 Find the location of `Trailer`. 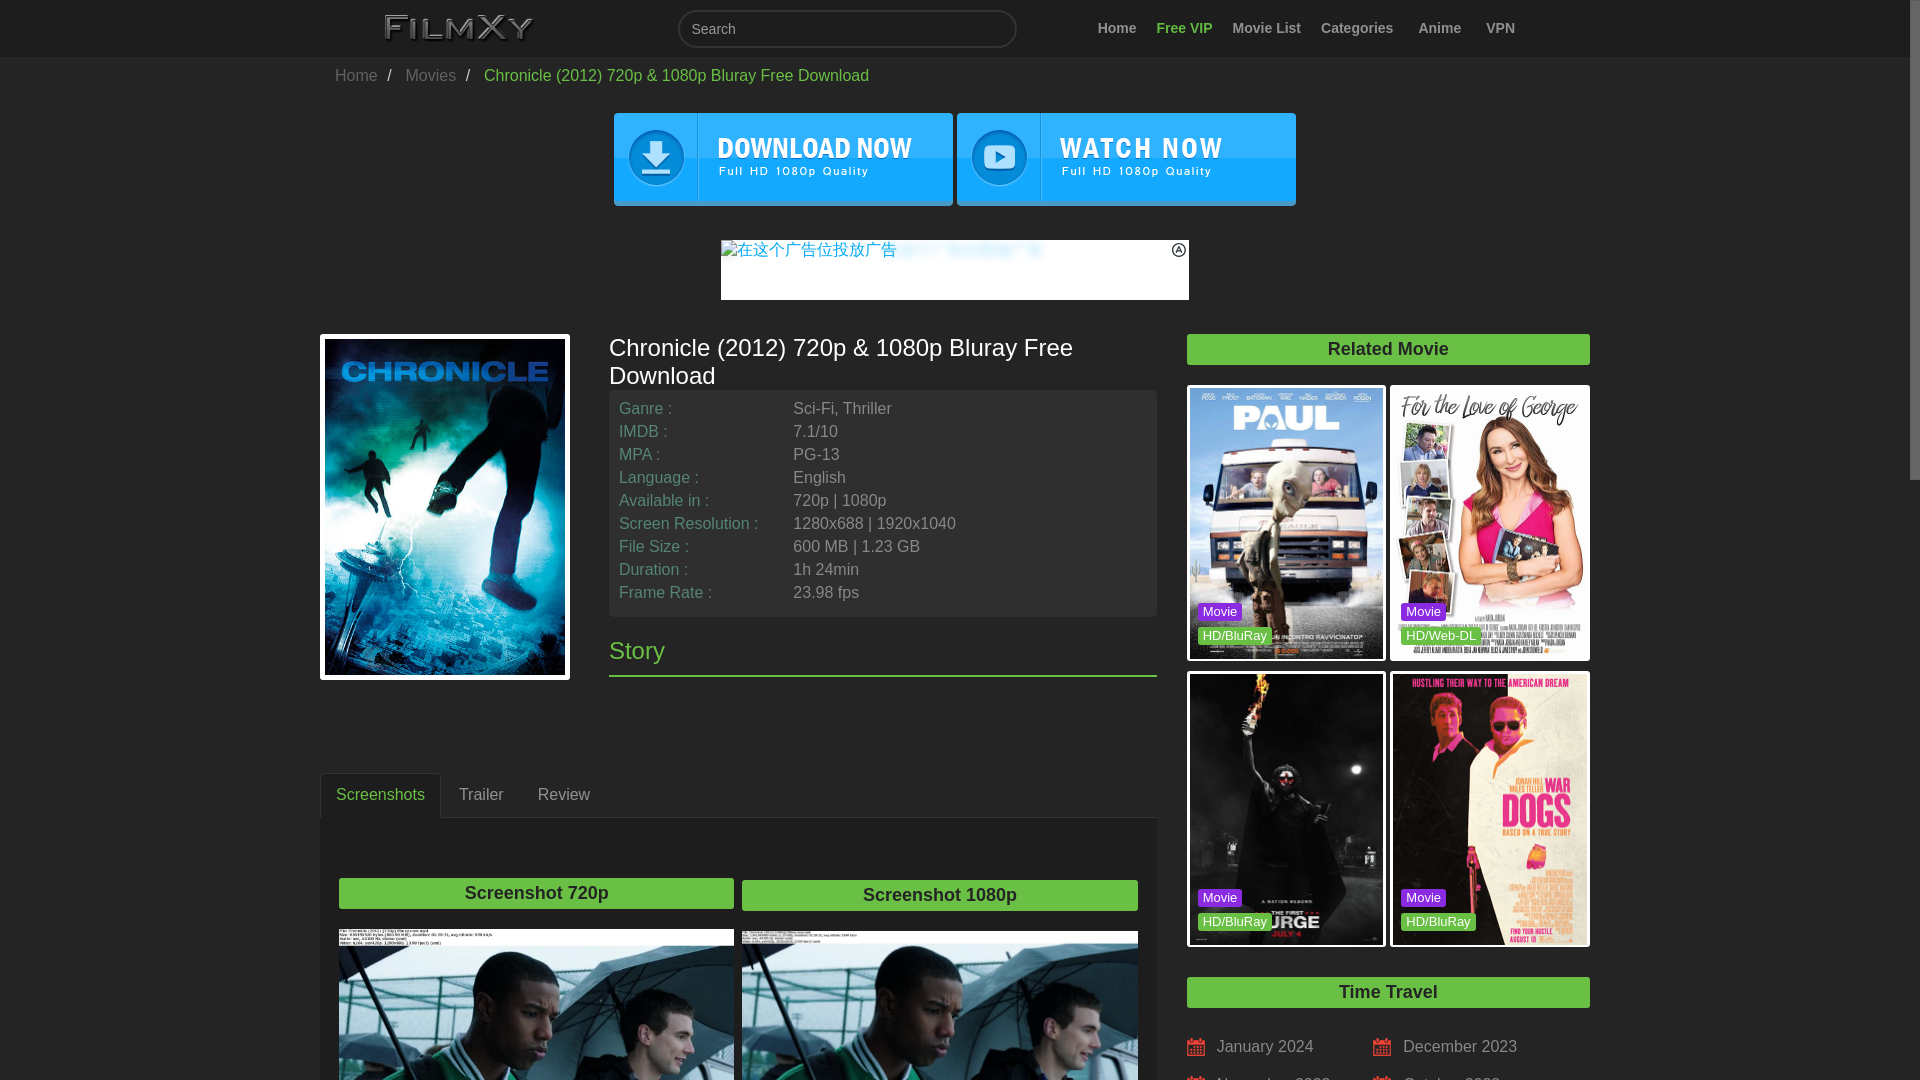

Trailer is located at coordinates (482, 795).